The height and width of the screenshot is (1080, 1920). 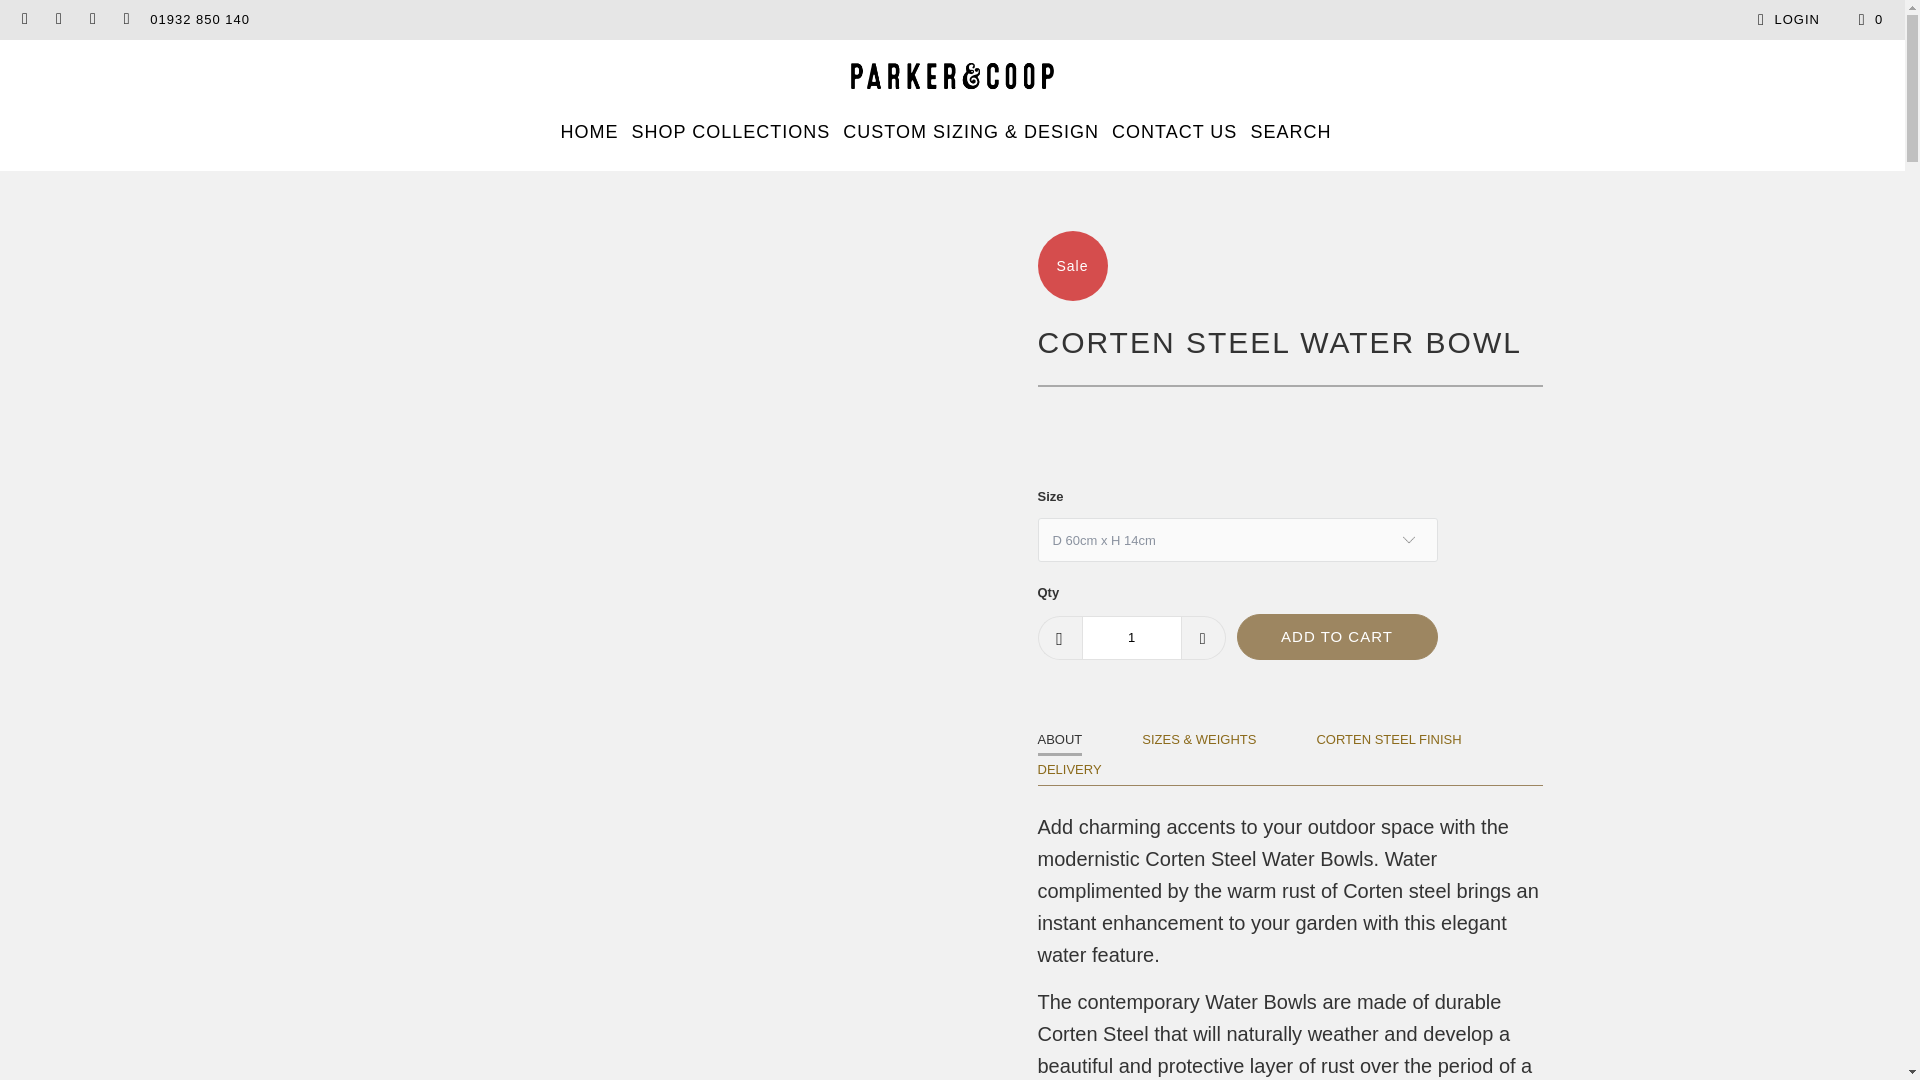 What do you see at coordinates (589, 132) in the screenshot?
I see `HOME` at bounding box center [589, 132].